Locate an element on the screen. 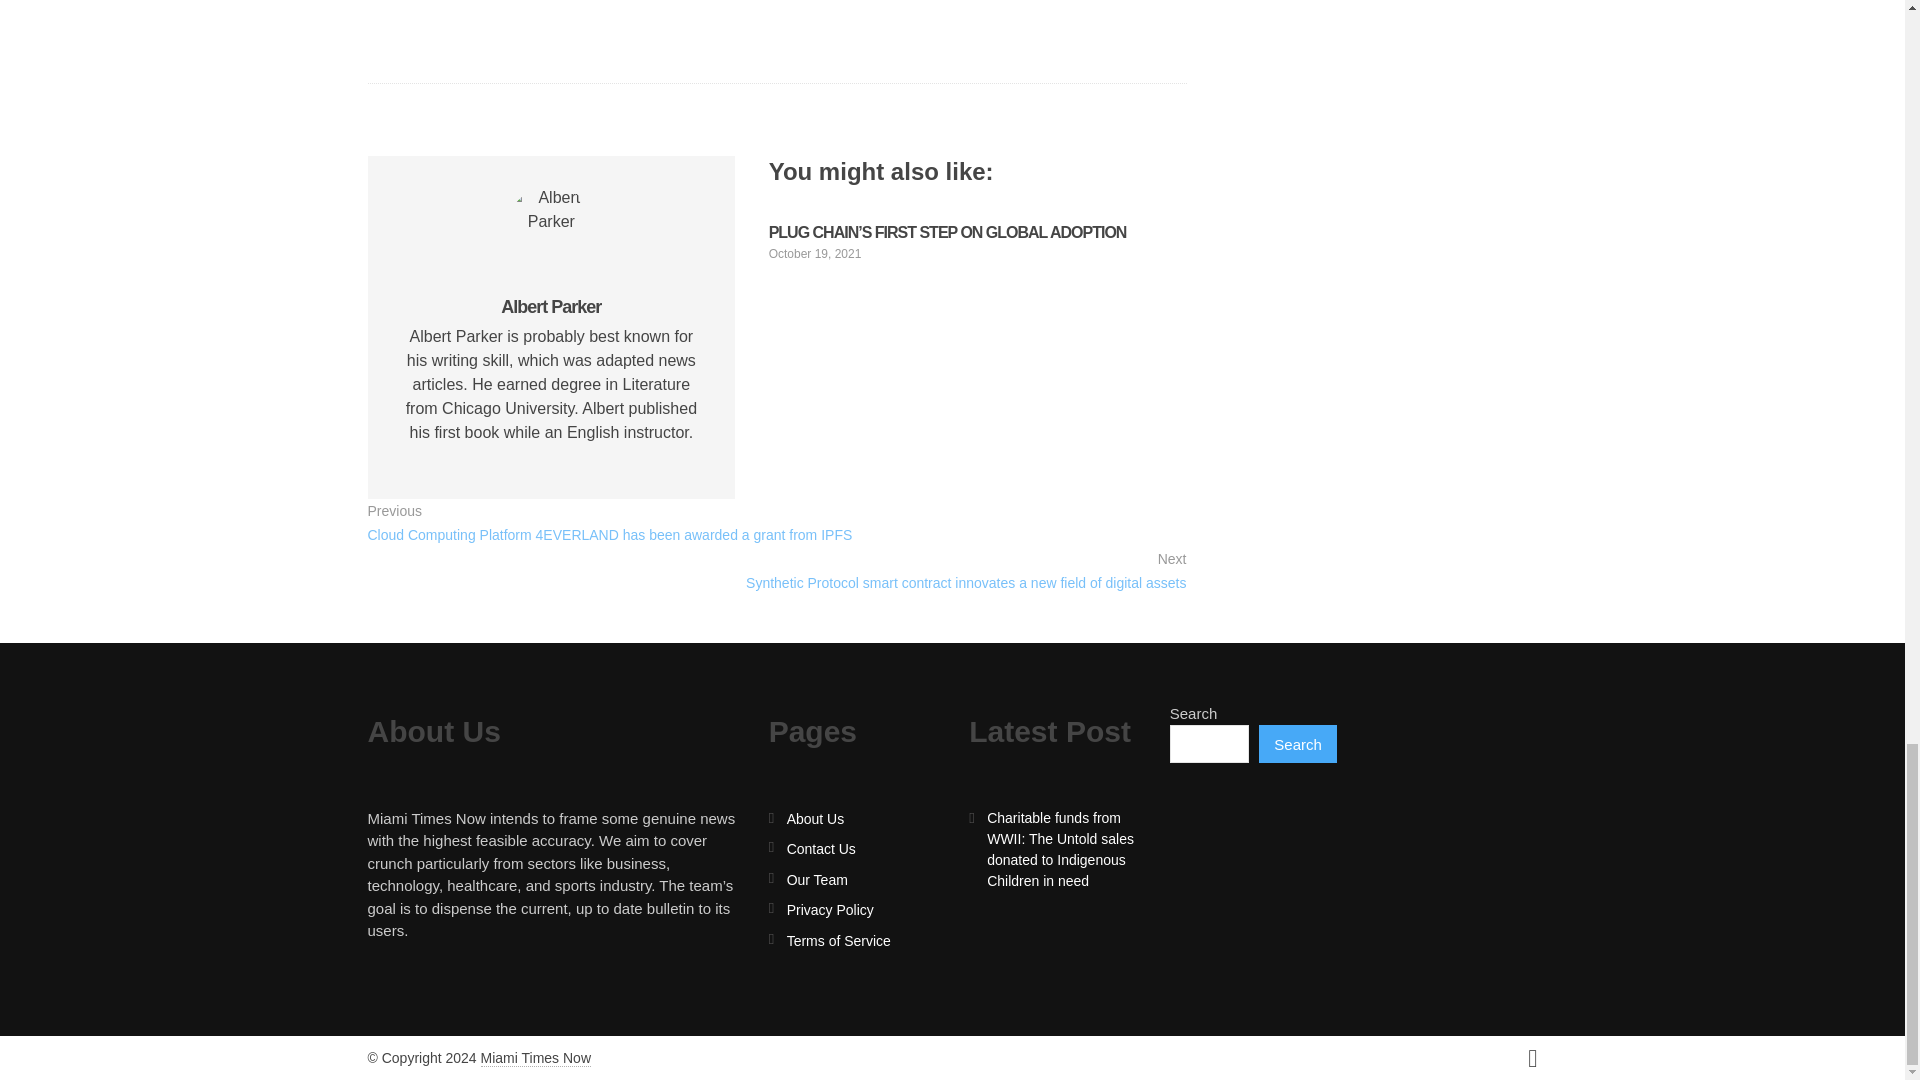 The image size is (1920, 1080). Albert Parker is located at coordinates (550, 307).